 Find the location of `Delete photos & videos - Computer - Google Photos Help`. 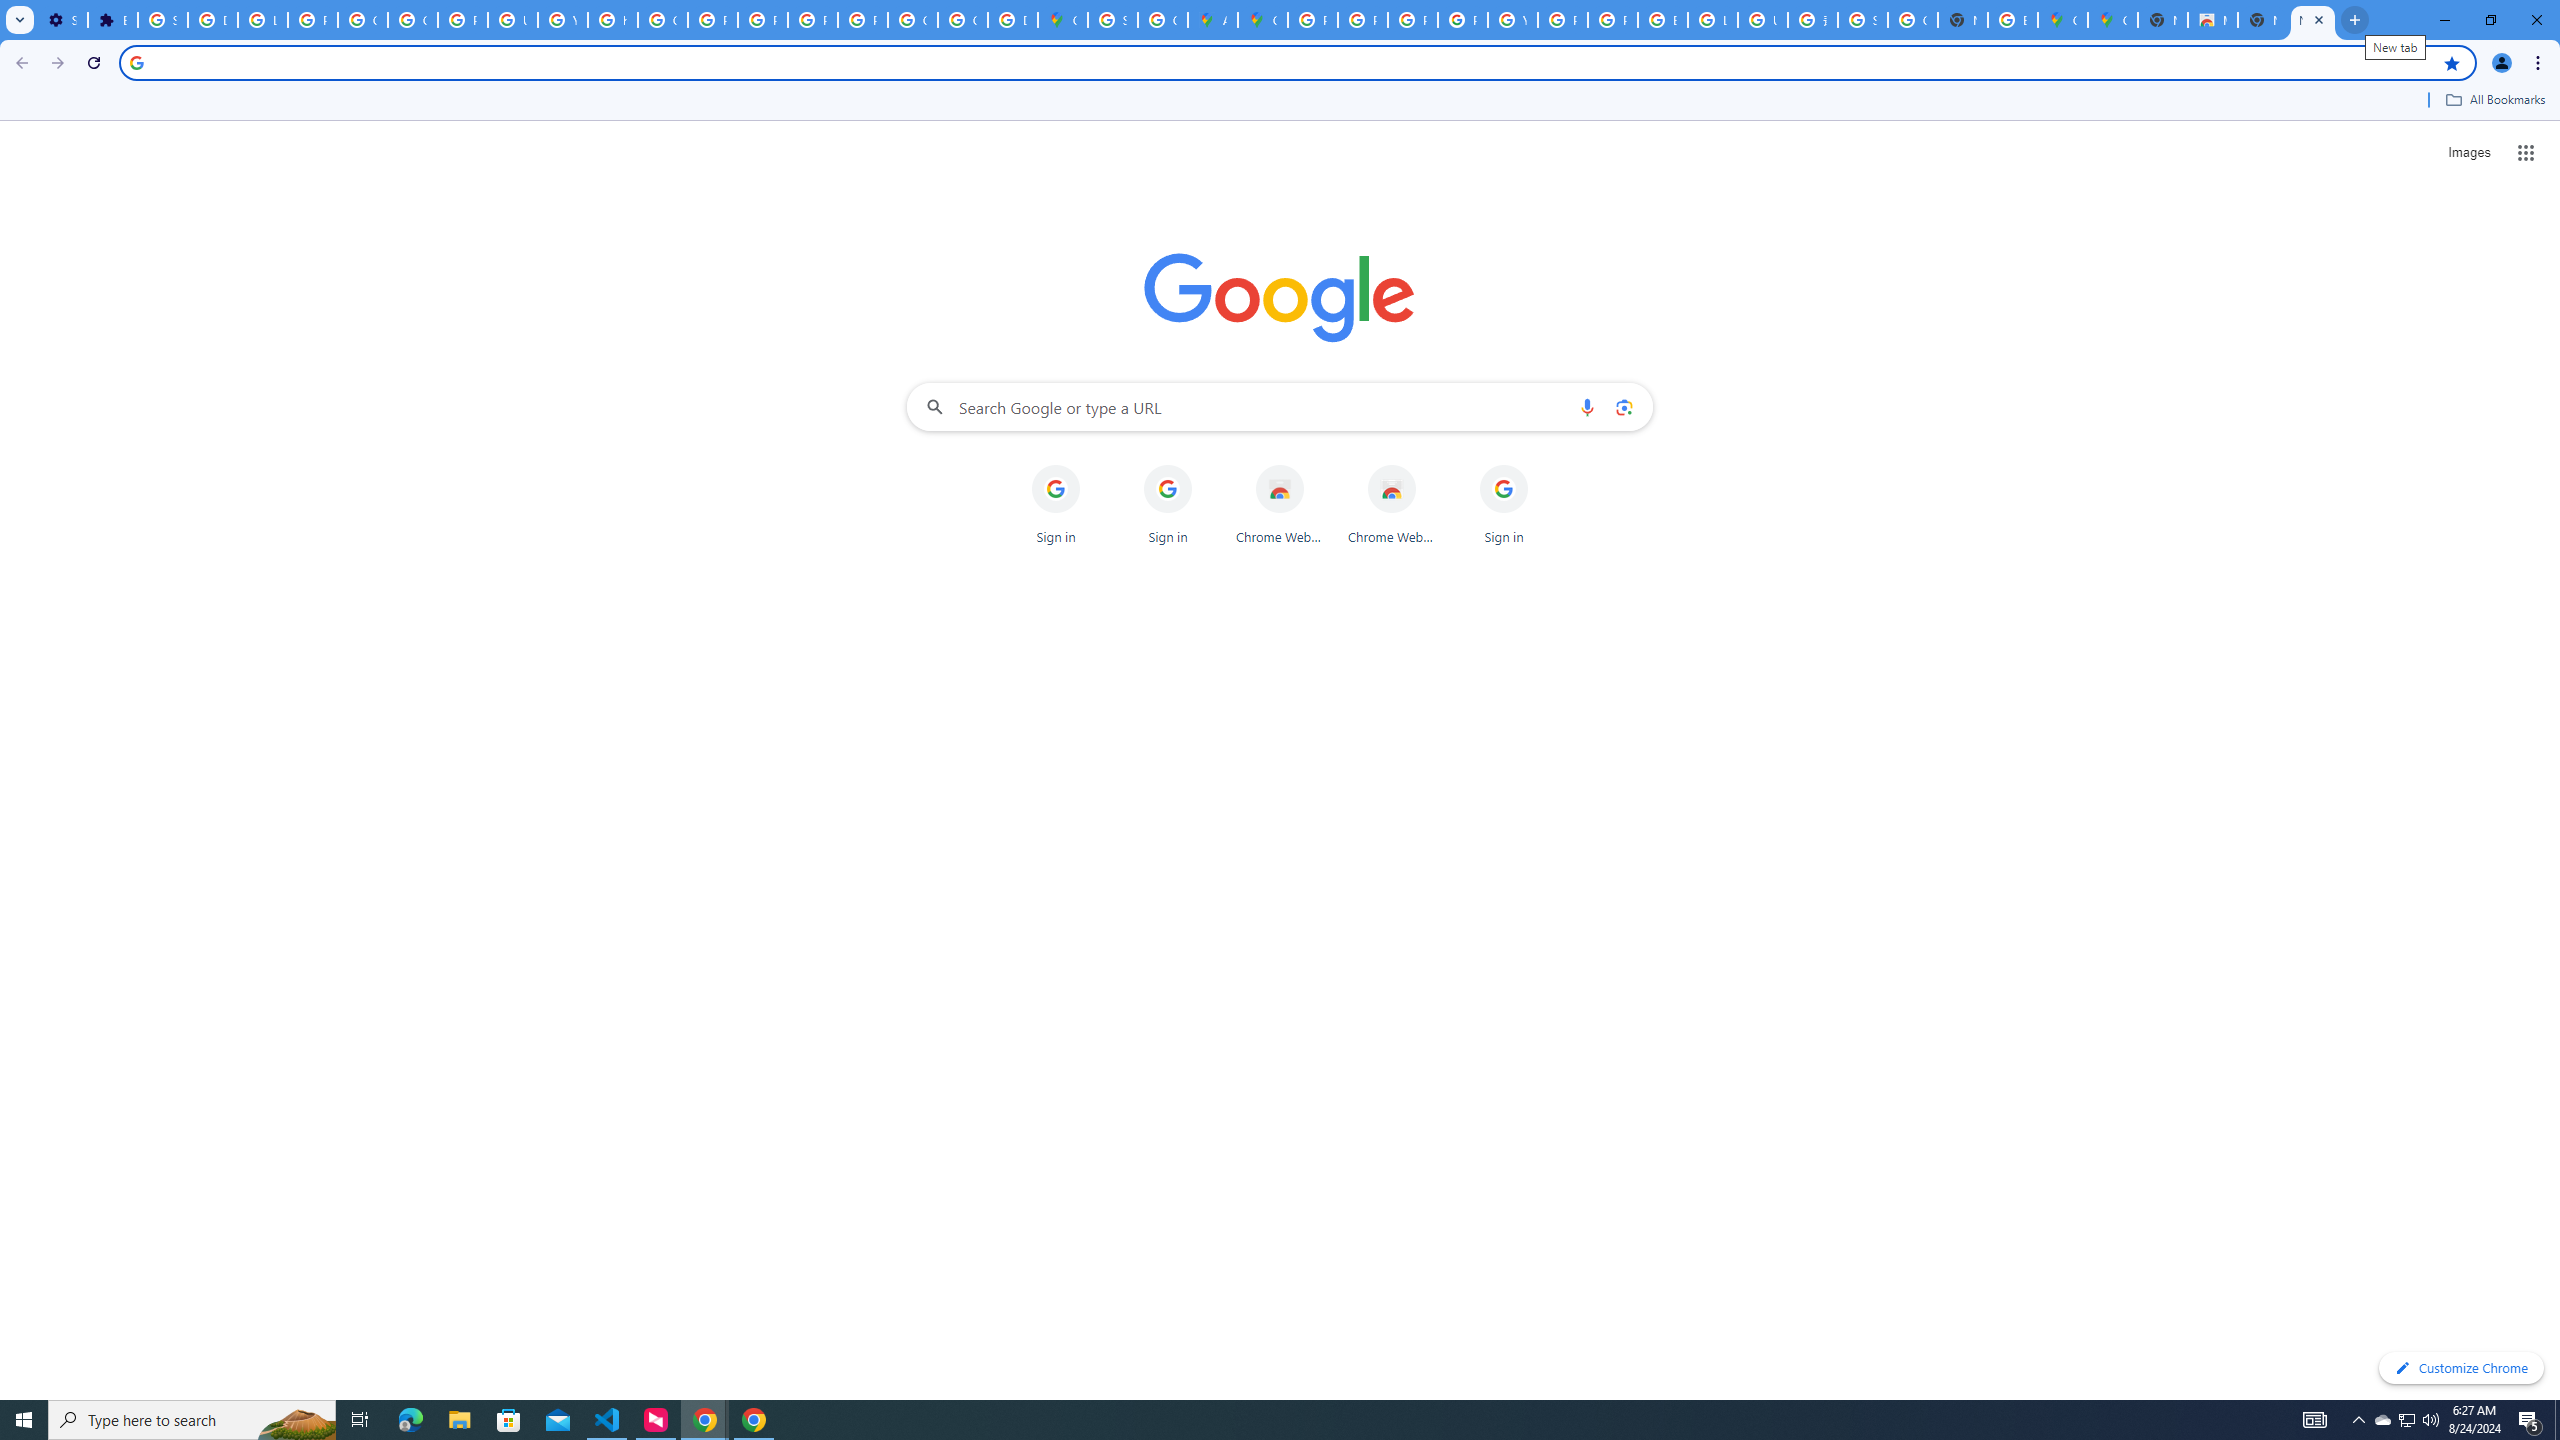

Delete photos & videos - Computer - Google Photos Help is located at coordinates (212, 20).